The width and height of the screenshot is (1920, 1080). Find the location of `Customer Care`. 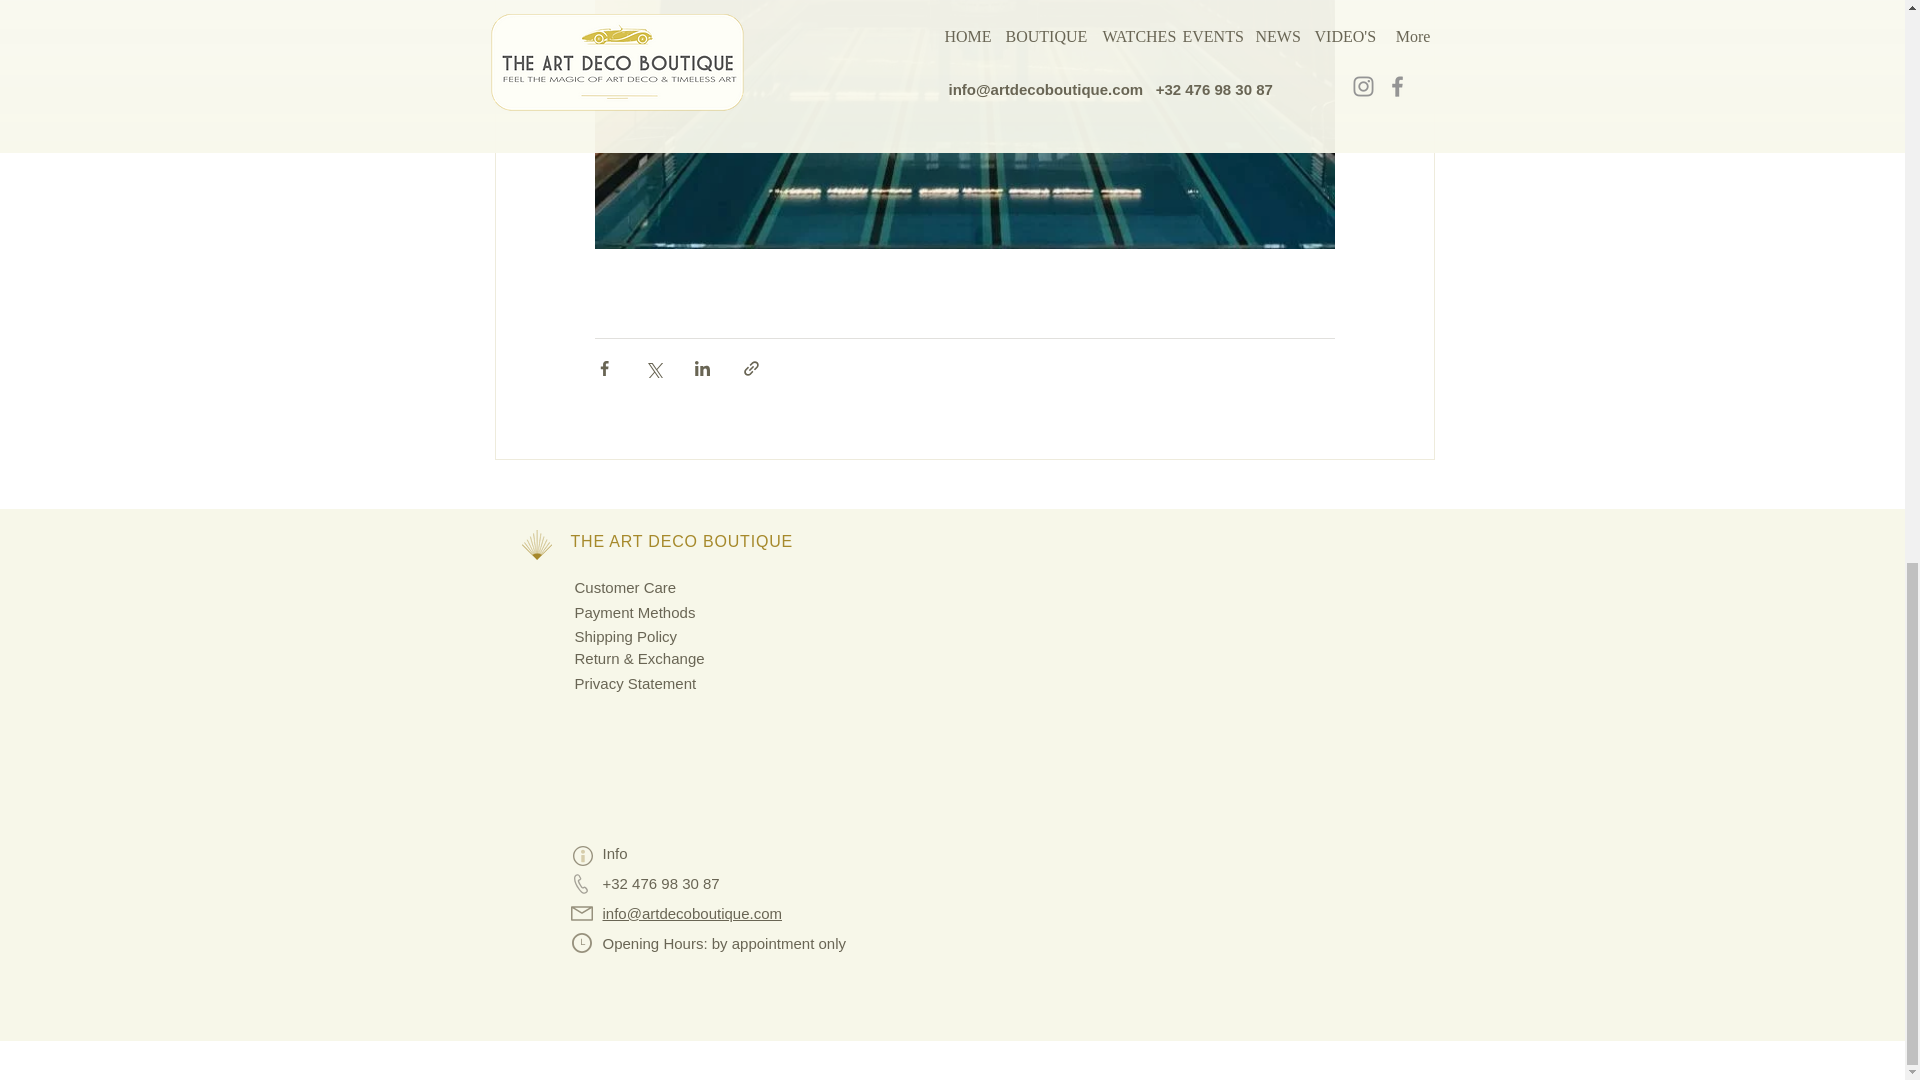

Customer Care is located at coordinates (624, 587).